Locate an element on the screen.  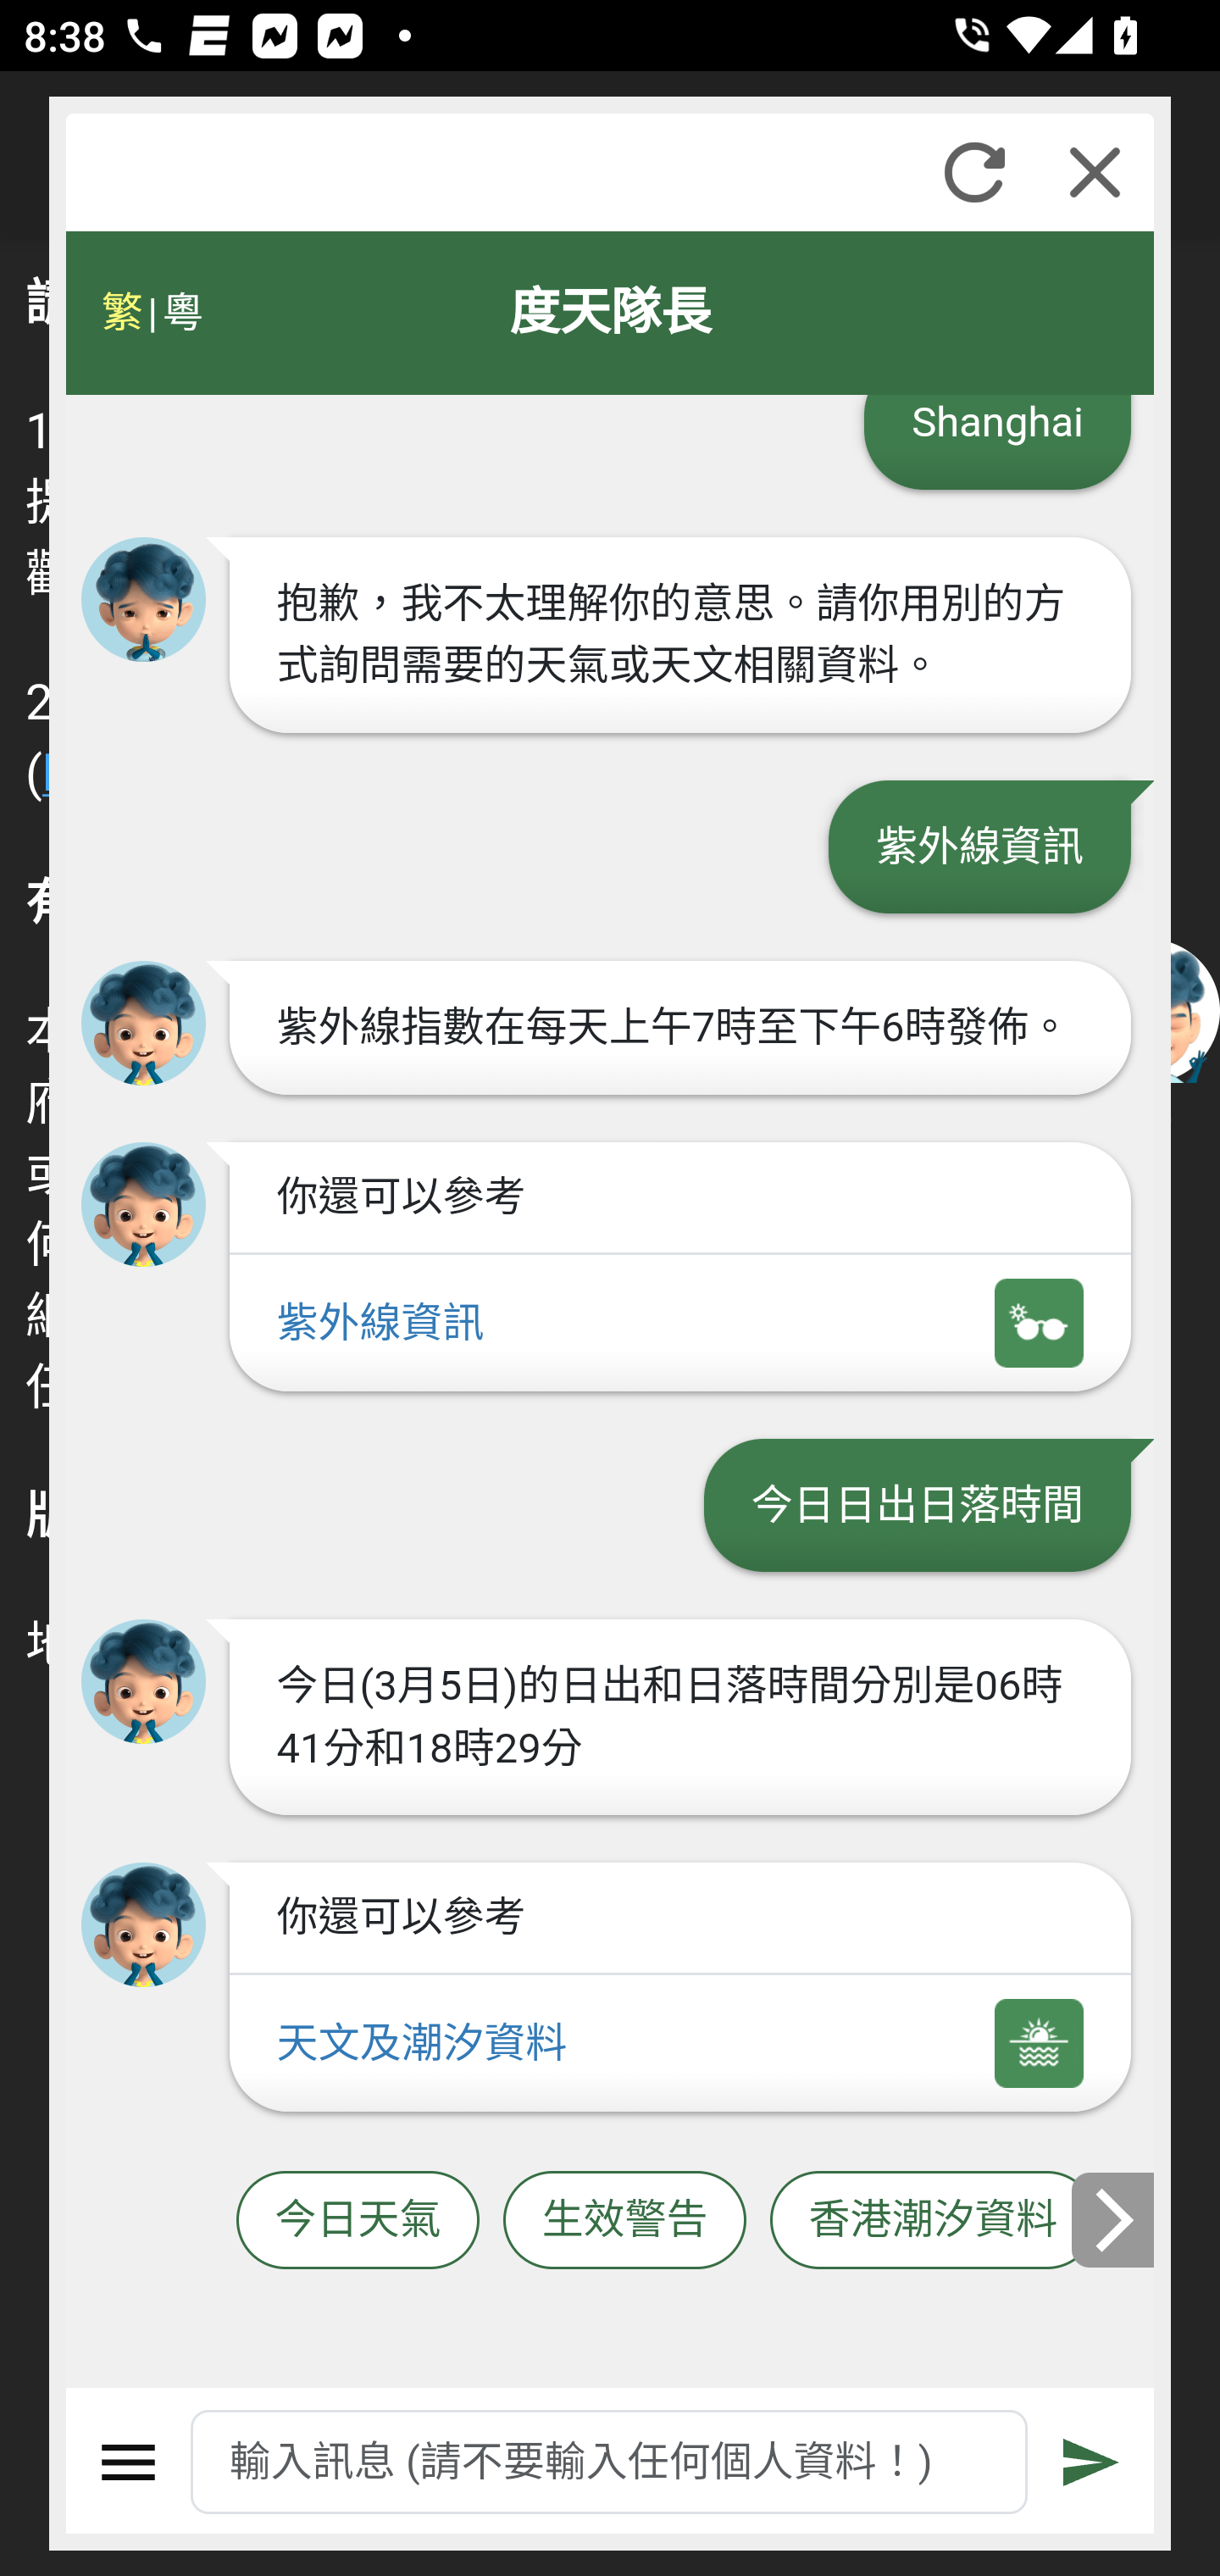
紫外線資訊 is located at coordinates (679, 1322).